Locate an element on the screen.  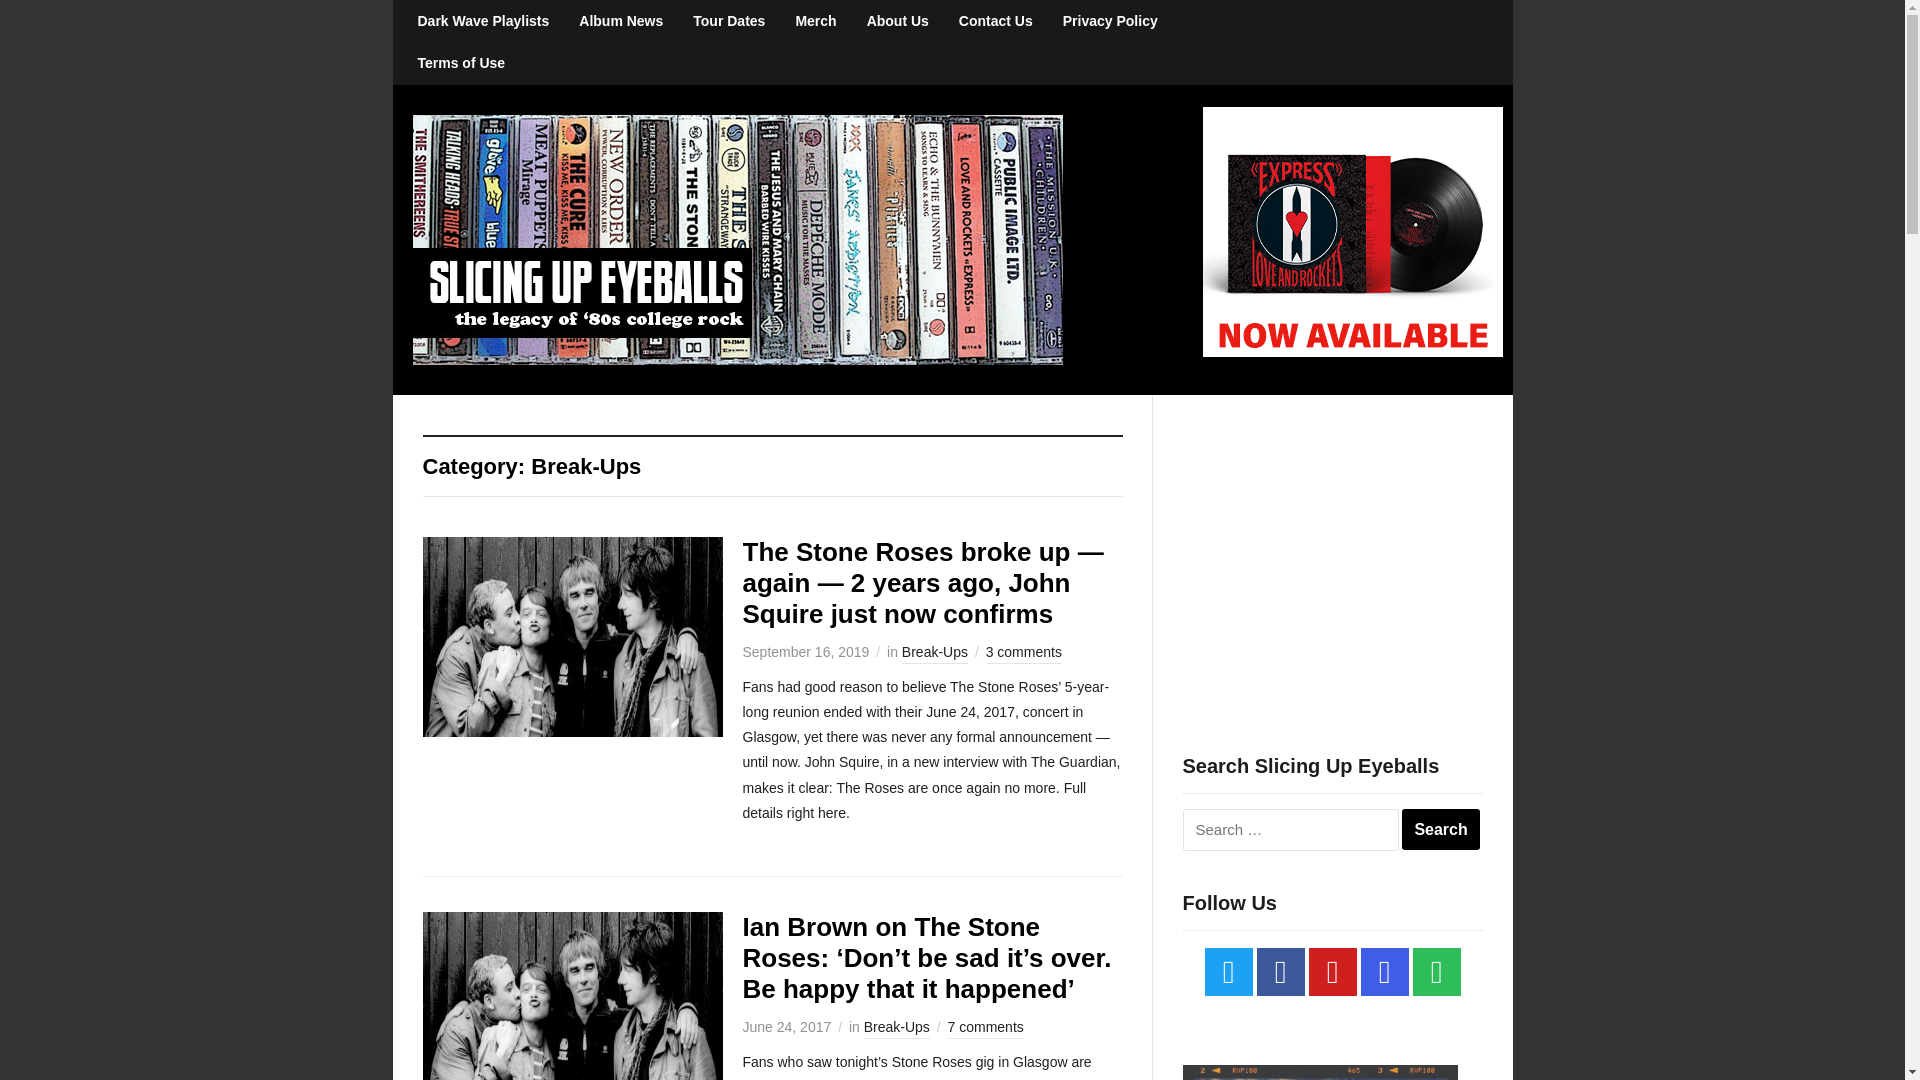
Privacy Policy is located at coordinates (1110, 21).